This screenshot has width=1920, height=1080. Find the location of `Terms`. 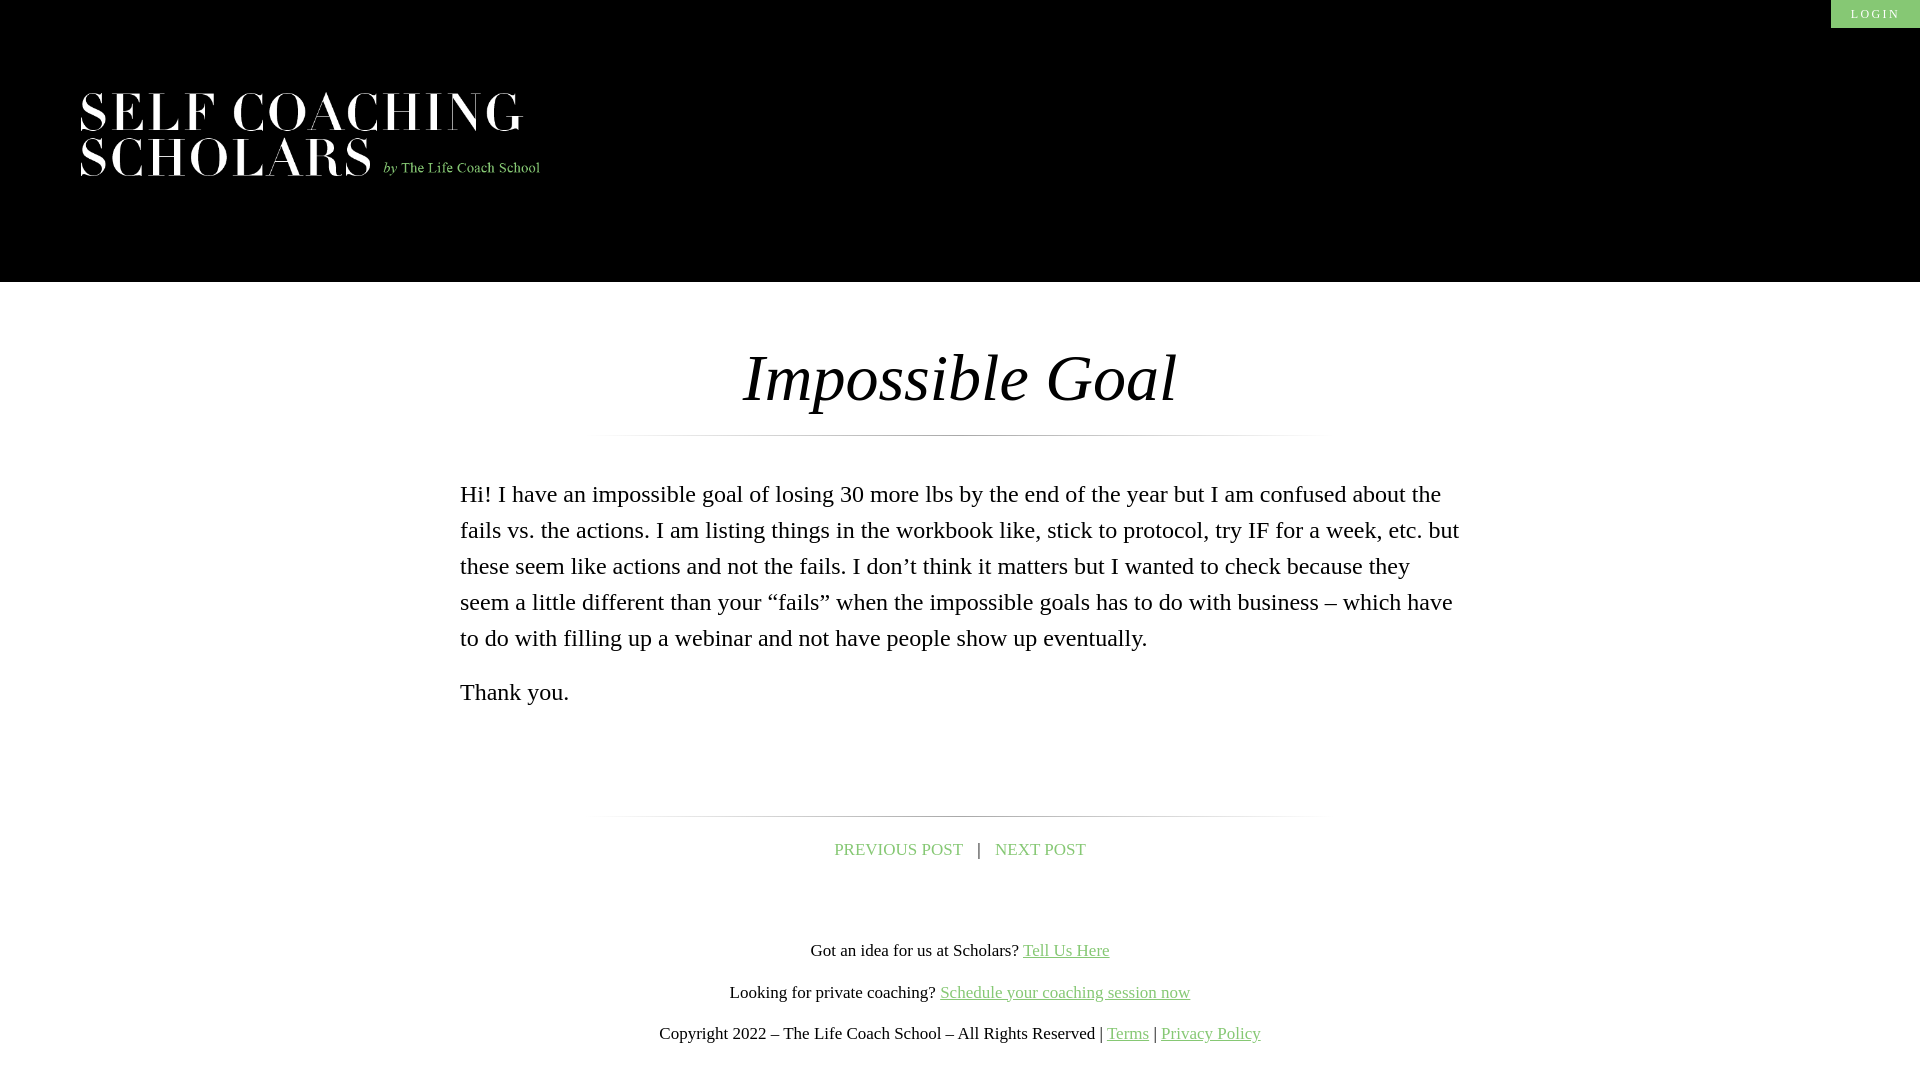

Terms is located at coordinates (1128, 1033).